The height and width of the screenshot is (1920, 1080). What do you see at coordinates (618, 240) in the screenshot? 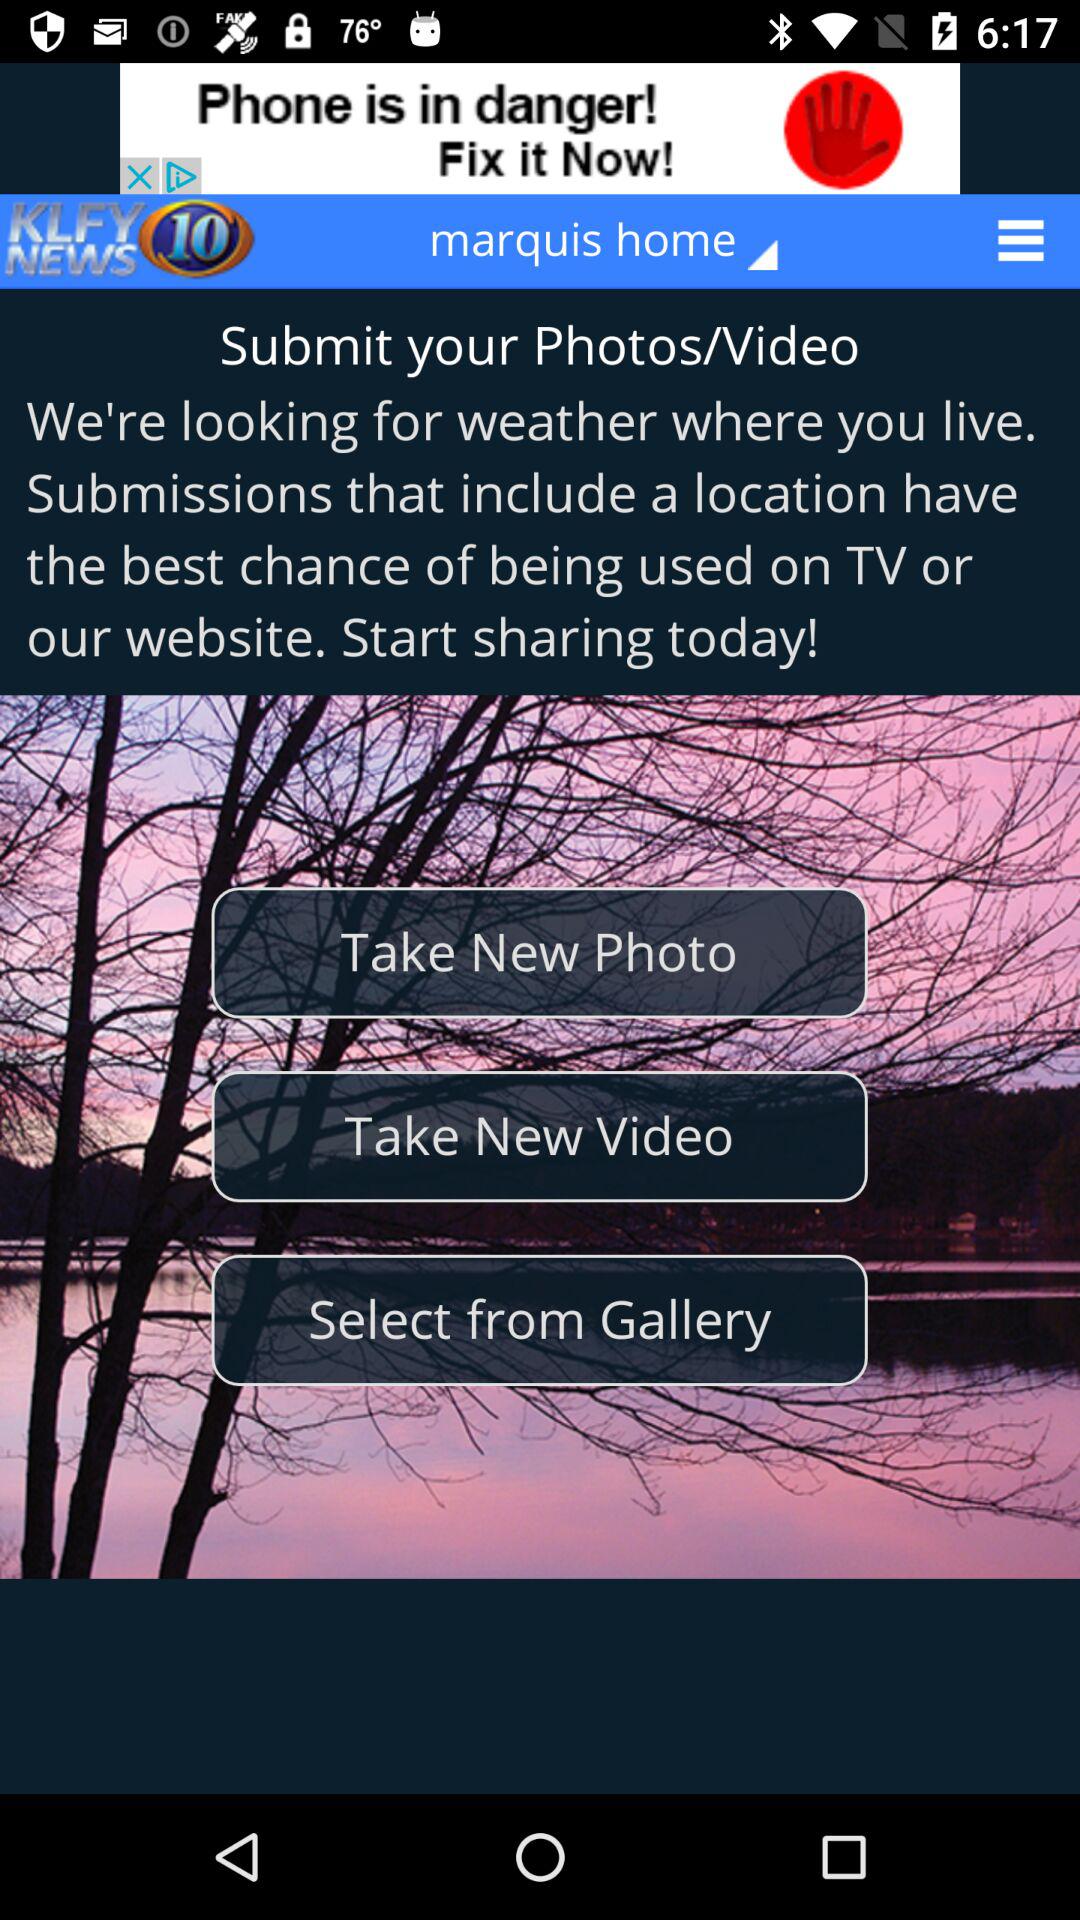
I see `tap the marquis home icon` at bounding box center [618, 240].